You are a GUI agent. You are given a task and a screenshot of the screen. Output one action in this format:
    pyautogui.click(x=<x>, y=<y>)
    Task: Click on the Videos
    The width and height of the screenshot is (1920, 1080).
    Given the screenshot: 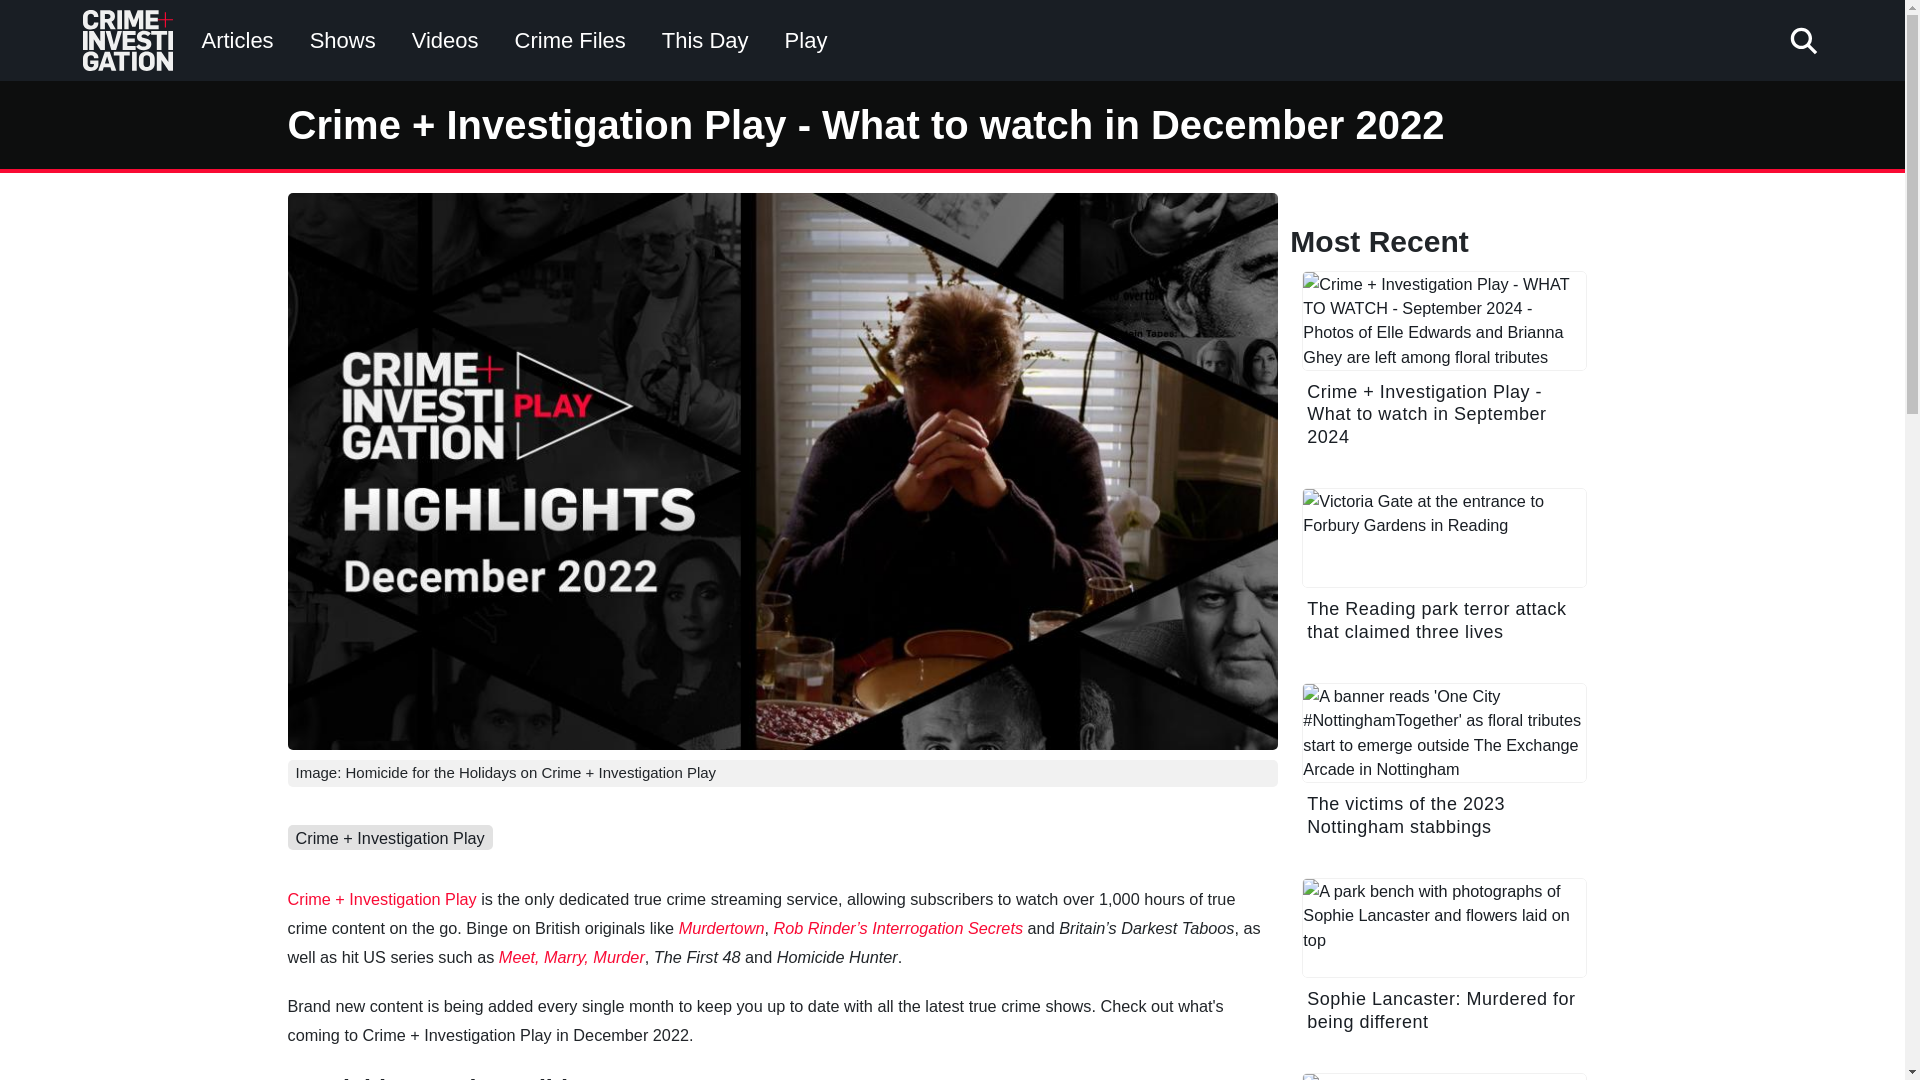 What is the action you would take?
    pyautogui.click(x=445, y=40)
    